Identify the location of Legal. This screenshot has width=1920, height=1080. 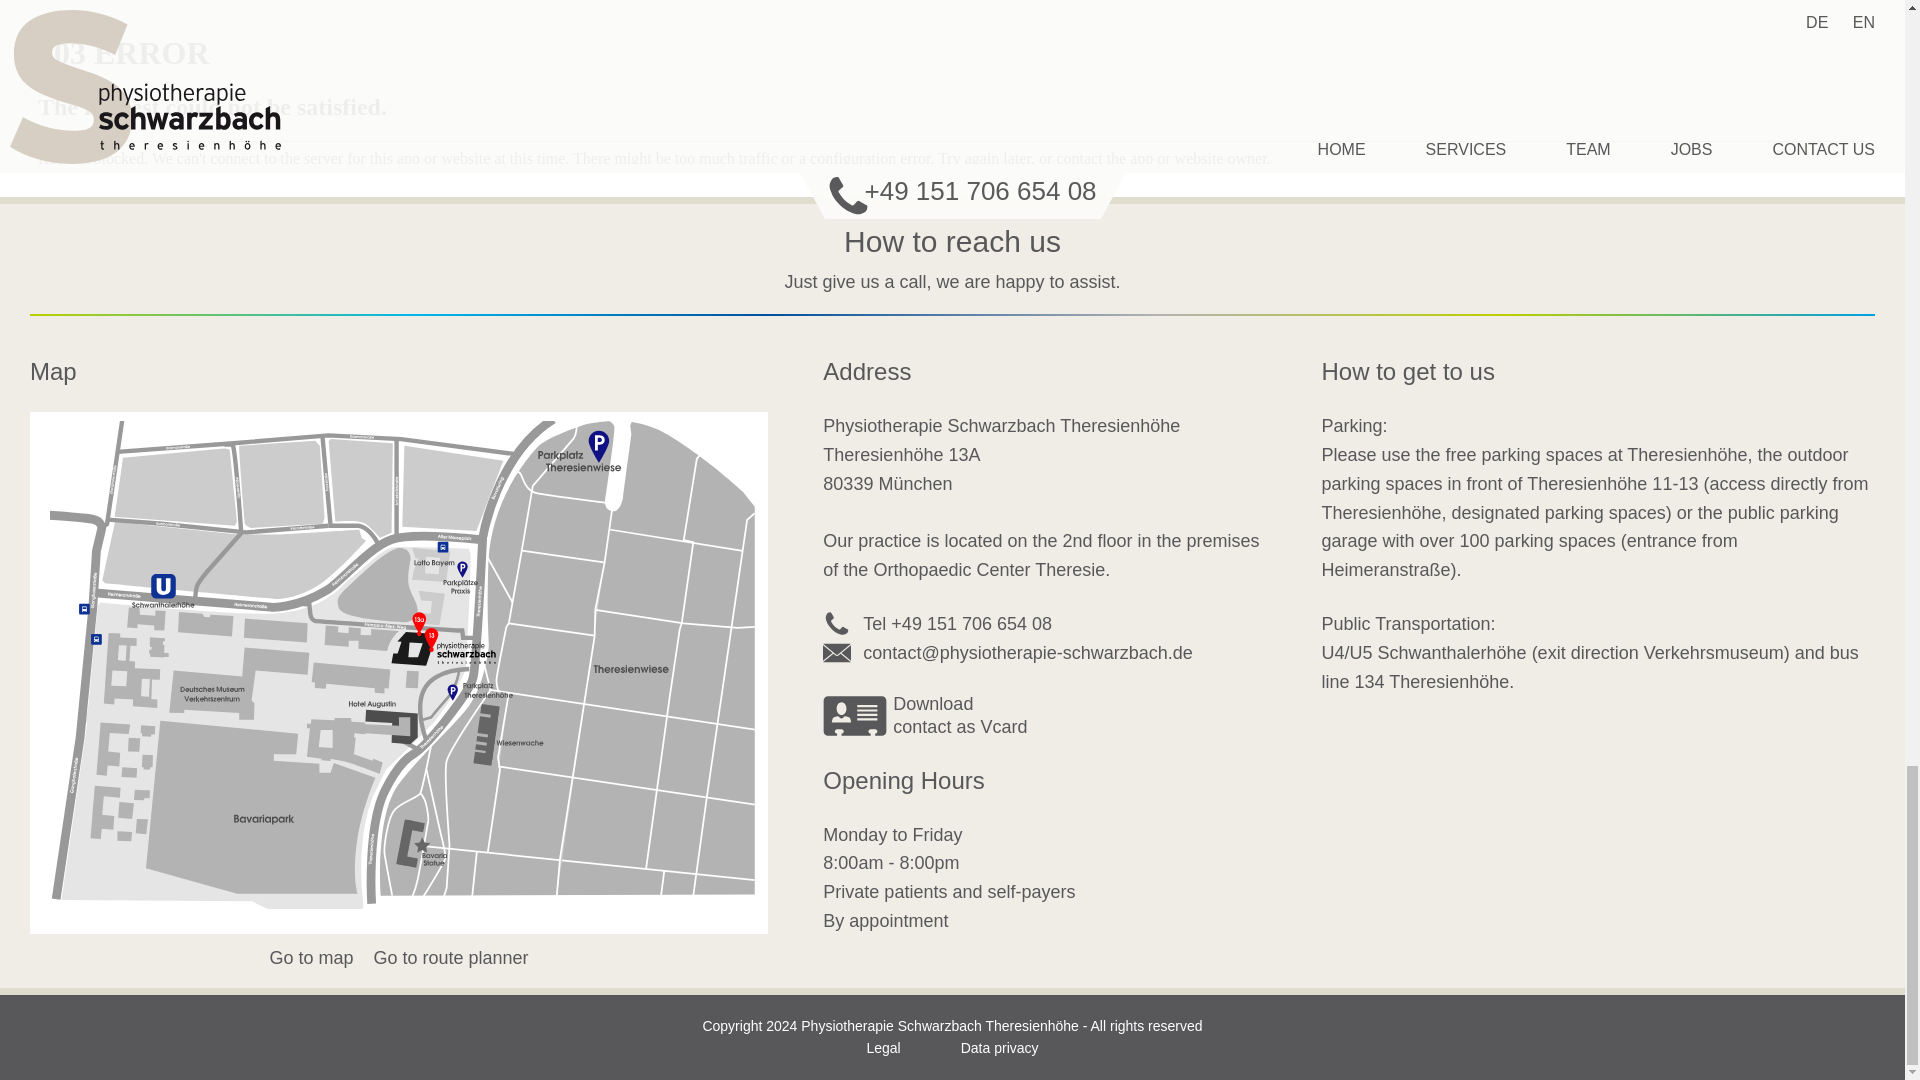
(1000, 1048).